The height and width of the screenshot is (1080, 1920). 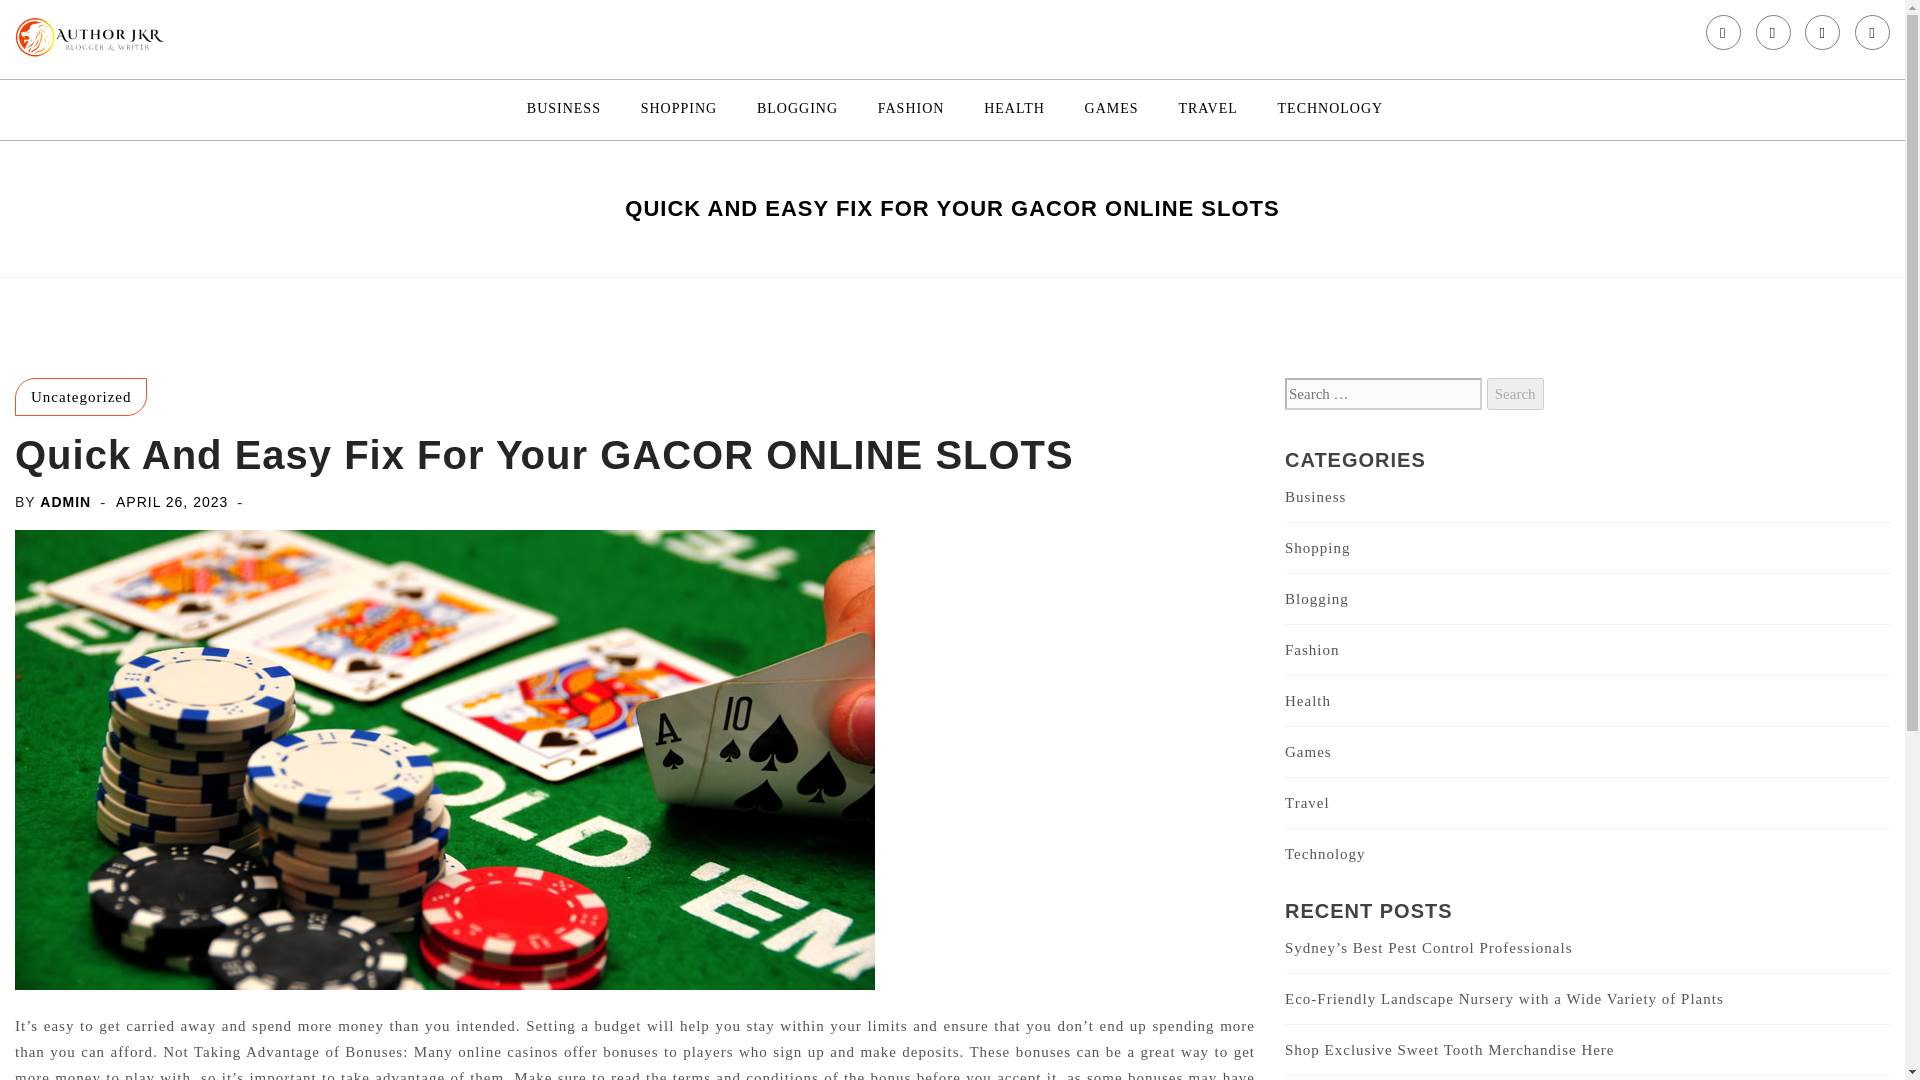 I want to click on BLOGGING, so click(x=796, y=110).